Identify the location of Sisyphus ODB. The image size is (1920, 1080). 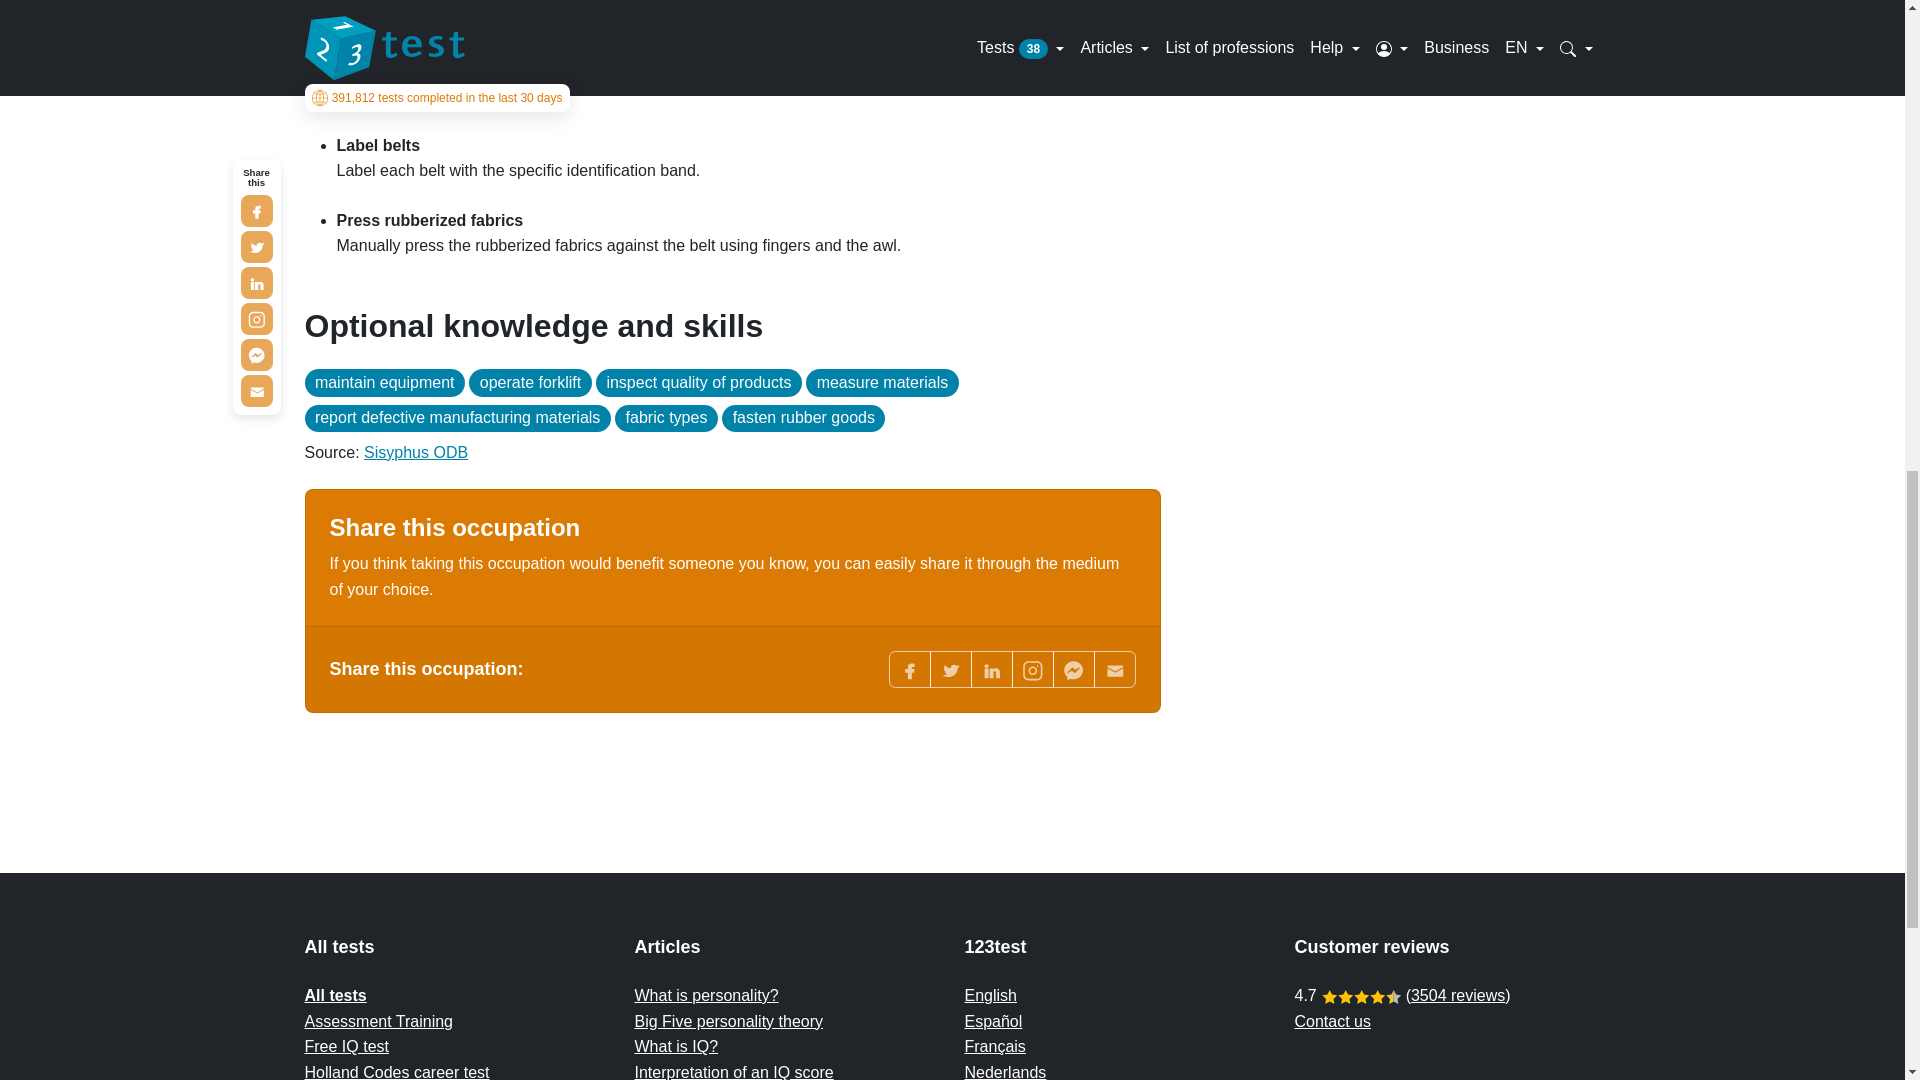
(416, 452).